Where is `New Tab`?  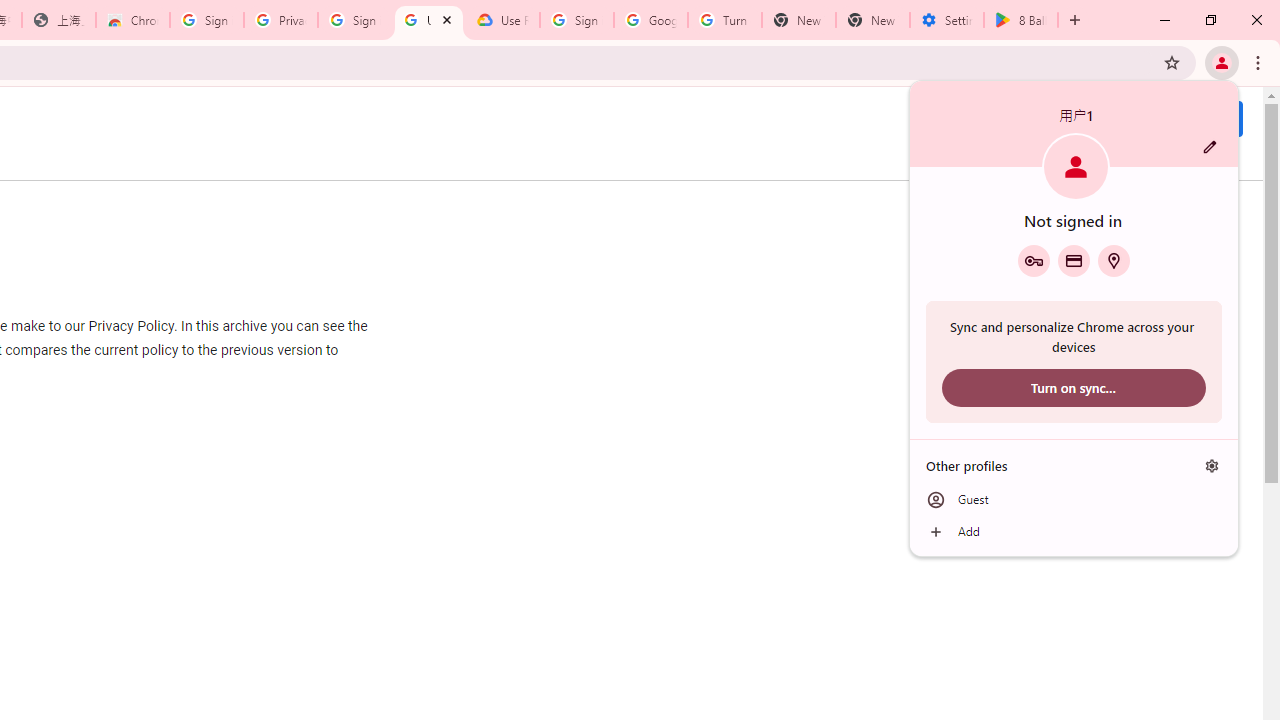
New Tab is located at coordinates (872, 20).